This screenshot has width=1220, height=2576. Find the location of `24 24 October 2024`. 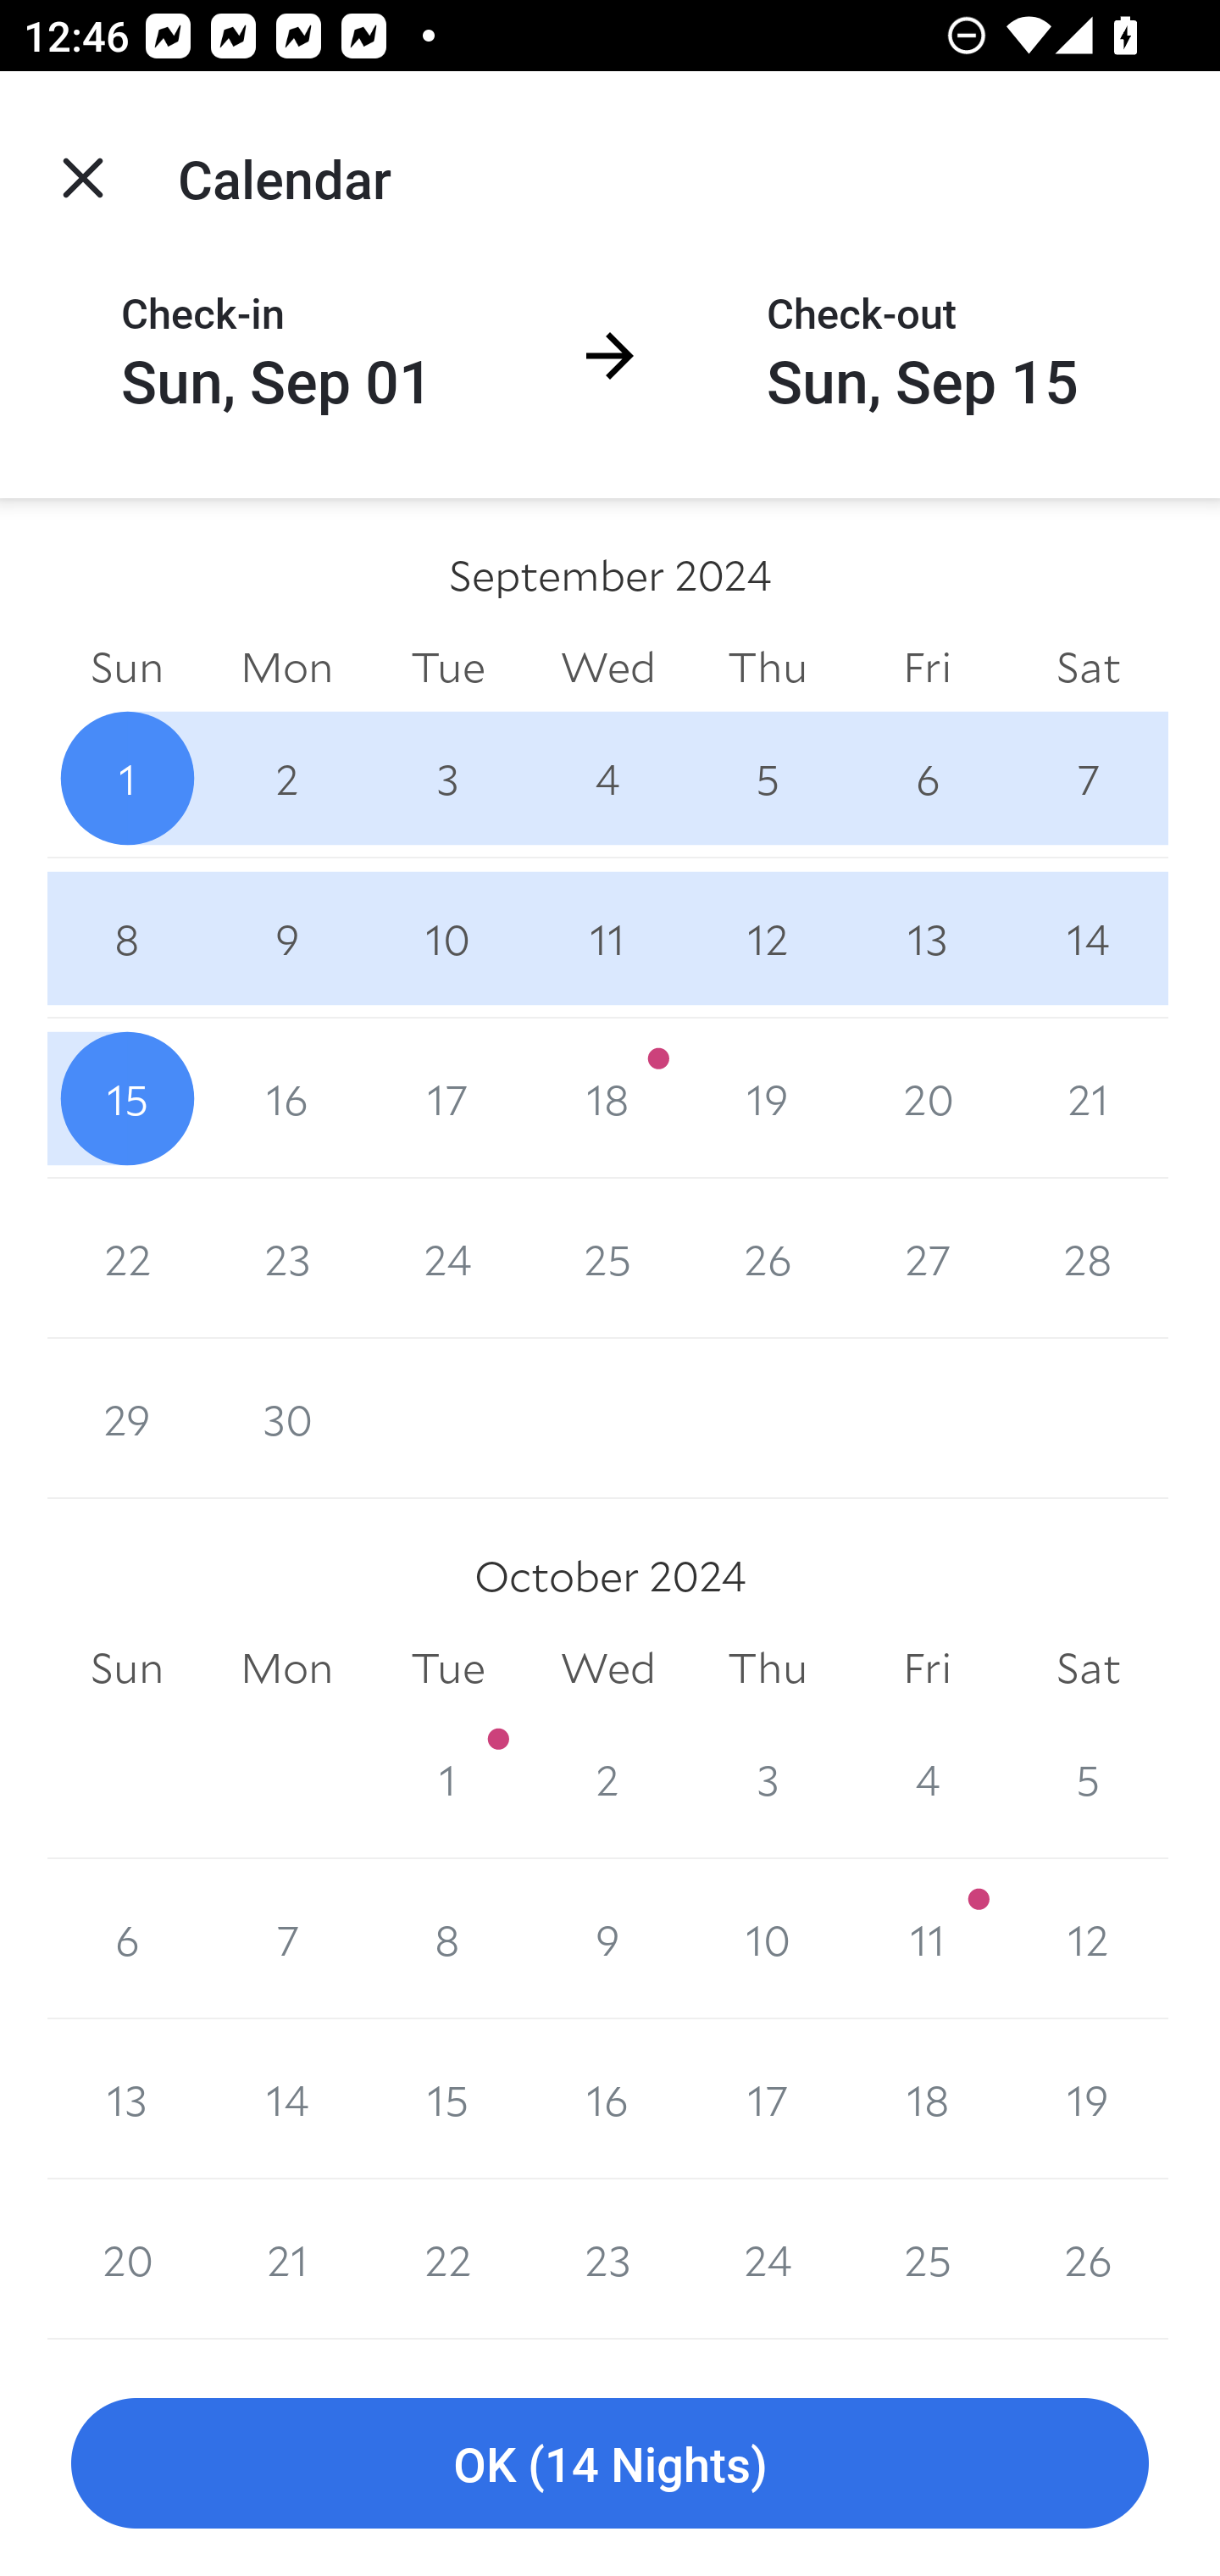

24 24 October 2024 is located at coordinates (768, 2259).